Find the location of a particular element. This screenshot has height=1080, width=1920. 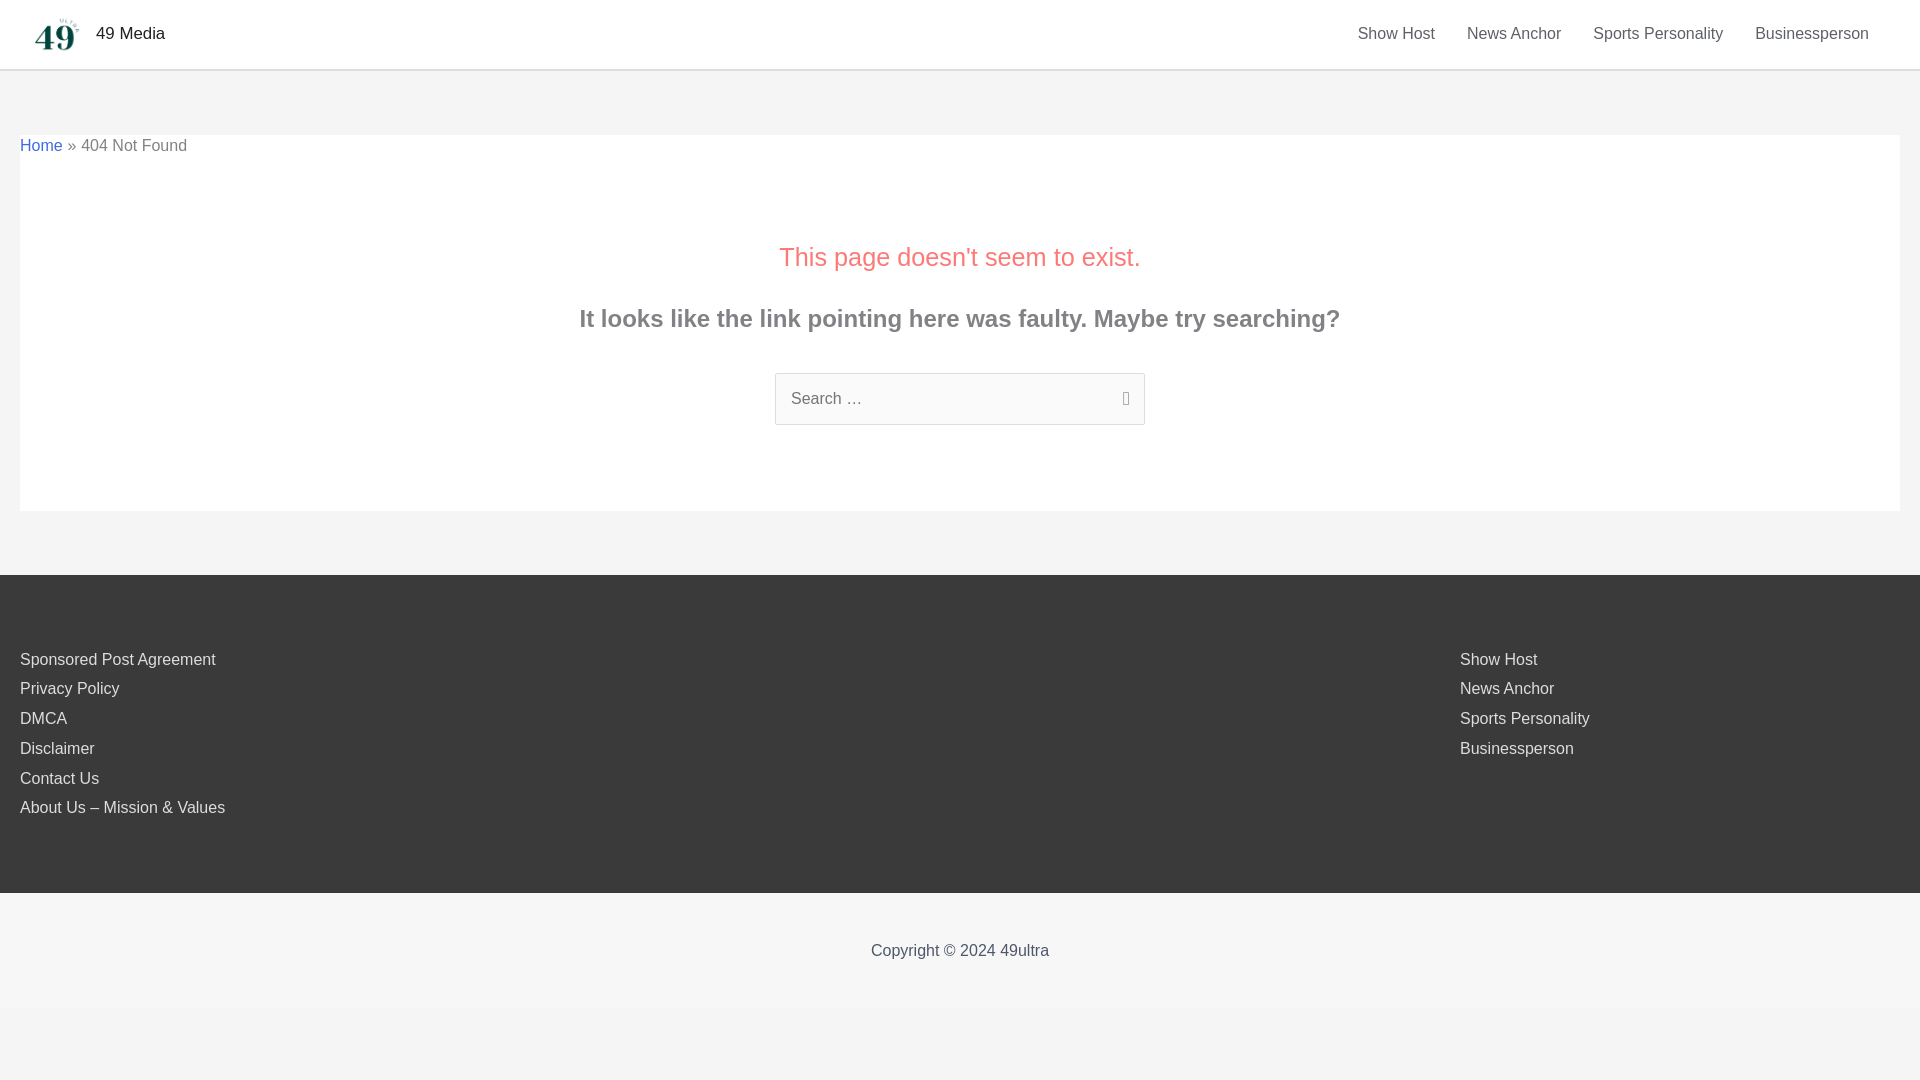

Sponsored Post Agreement is located at coordinates (117, 660).